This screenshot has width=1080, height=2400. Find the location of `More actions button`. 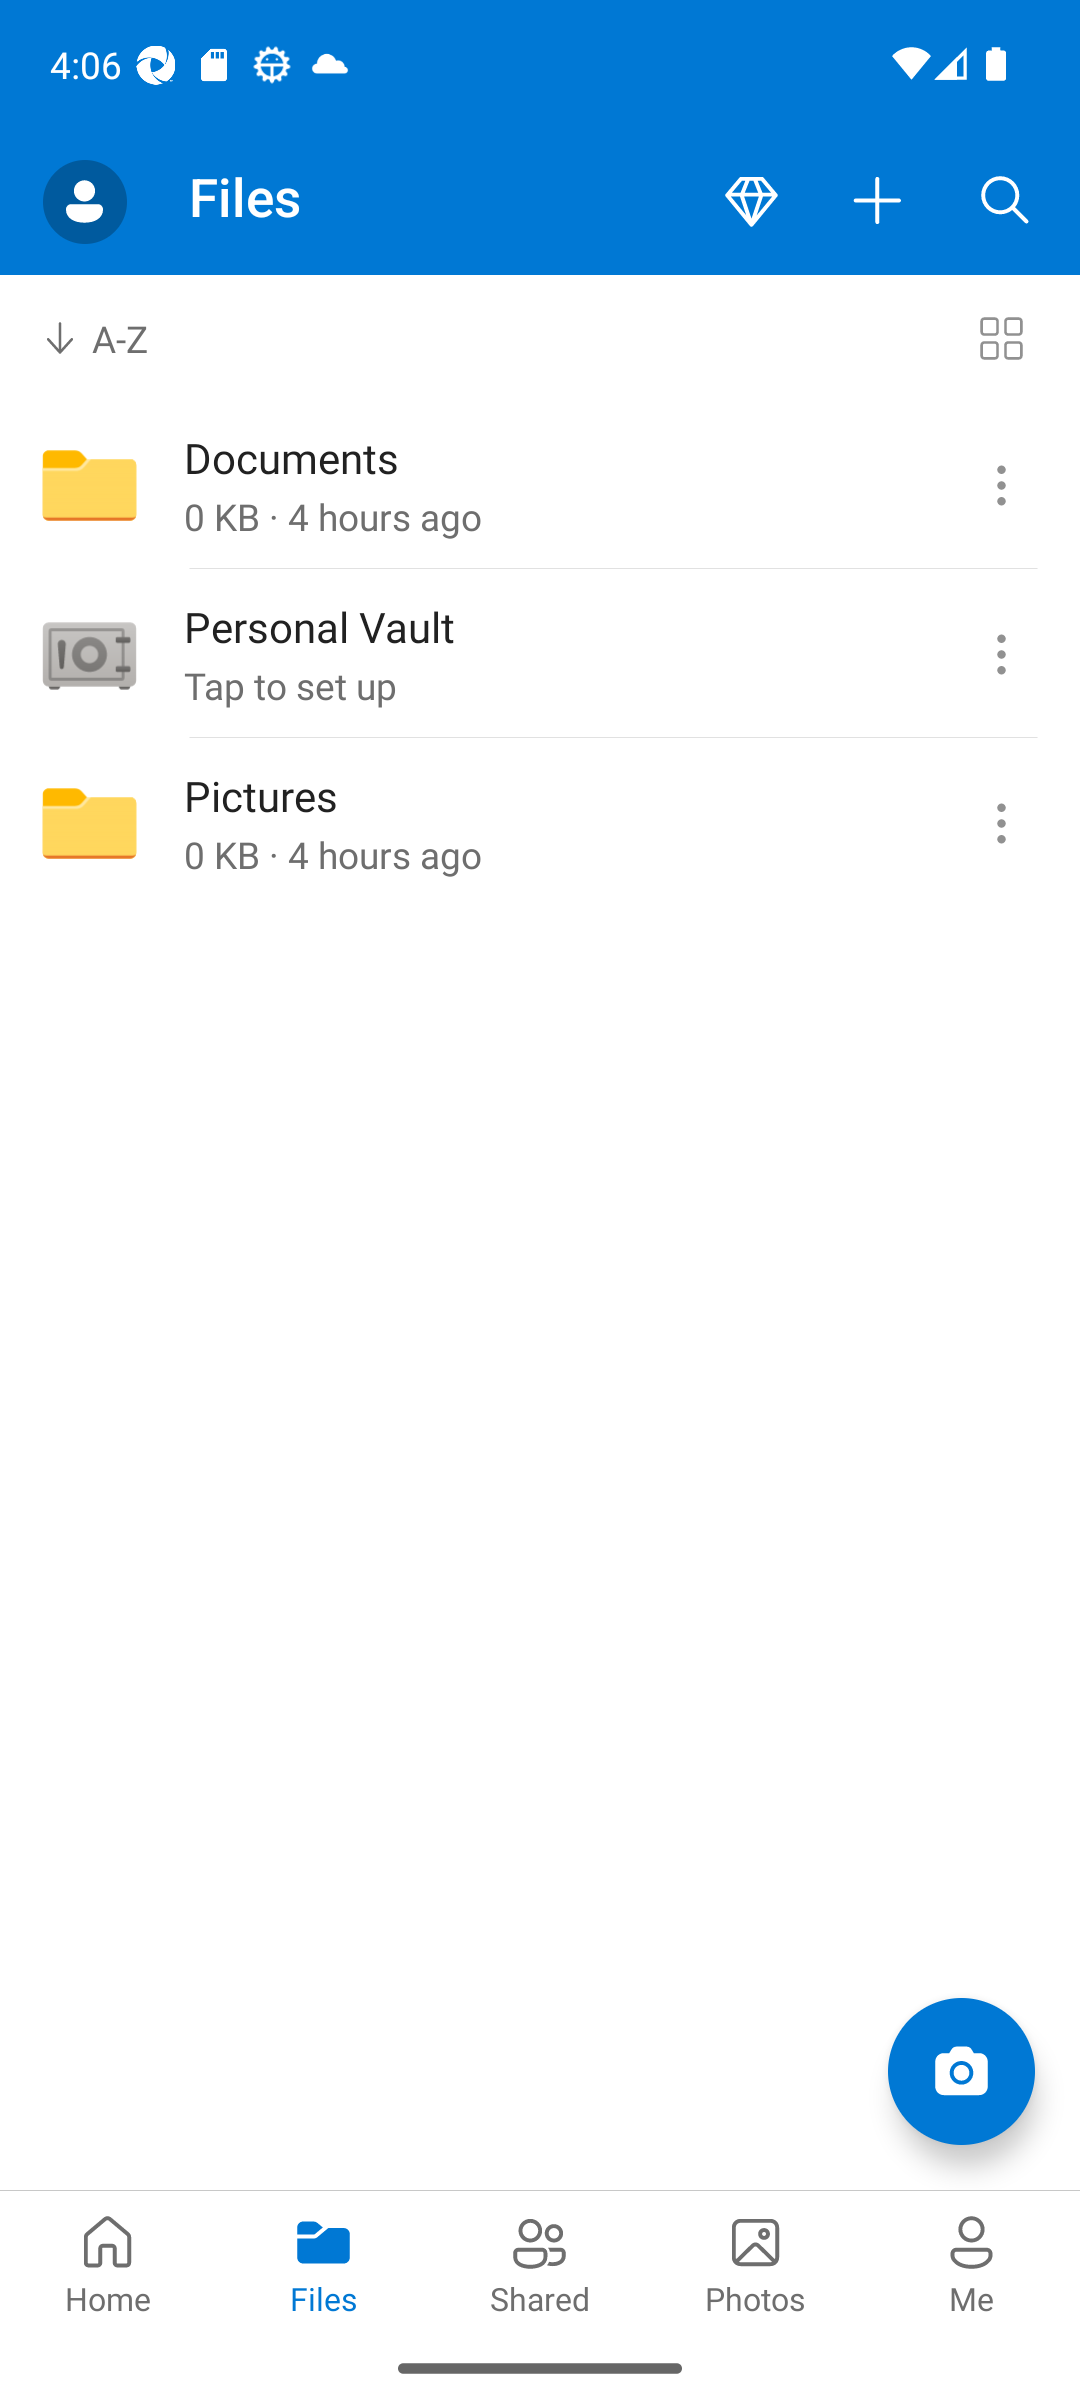

More actions button is located at coordinates (878, 202).